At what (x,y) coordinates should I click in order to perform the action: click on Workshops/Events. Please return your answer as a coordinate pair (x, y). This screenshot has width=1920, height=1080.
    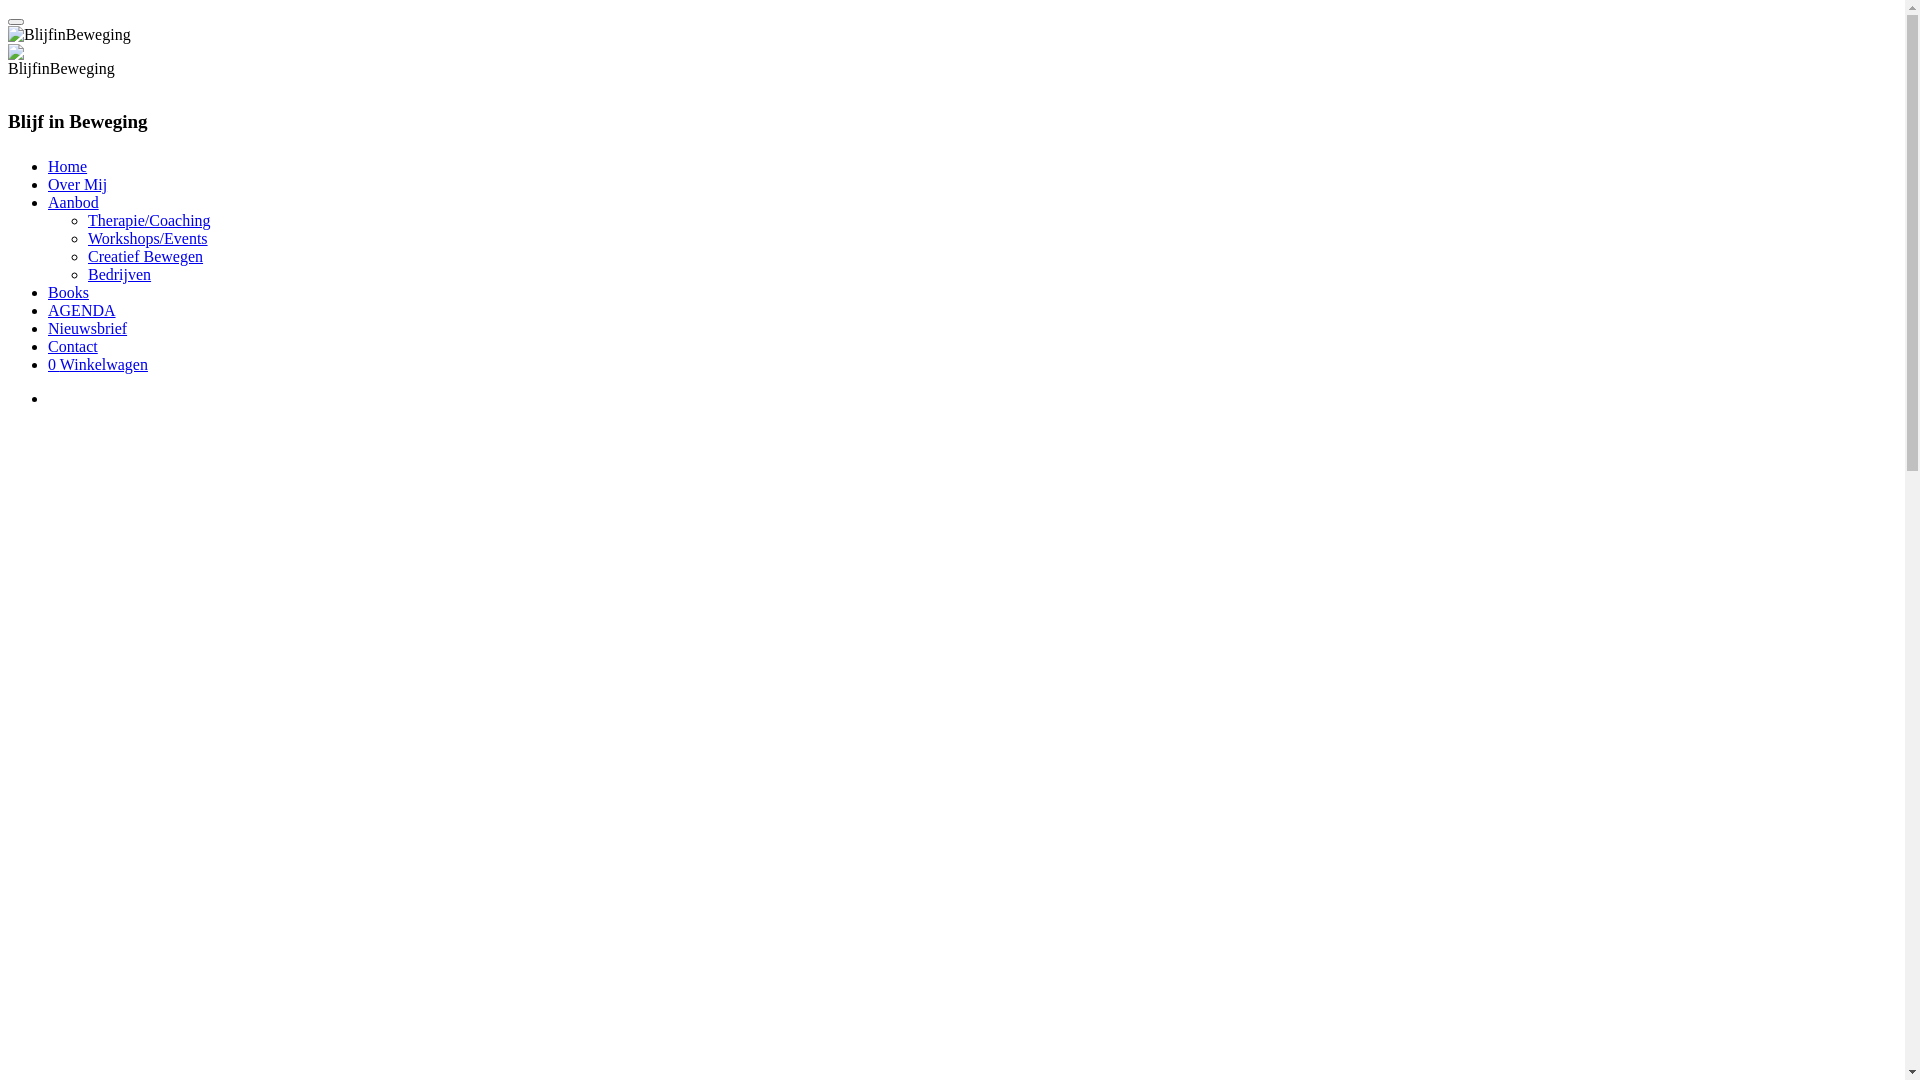
    Looking at the image, I should click on (148, 238).